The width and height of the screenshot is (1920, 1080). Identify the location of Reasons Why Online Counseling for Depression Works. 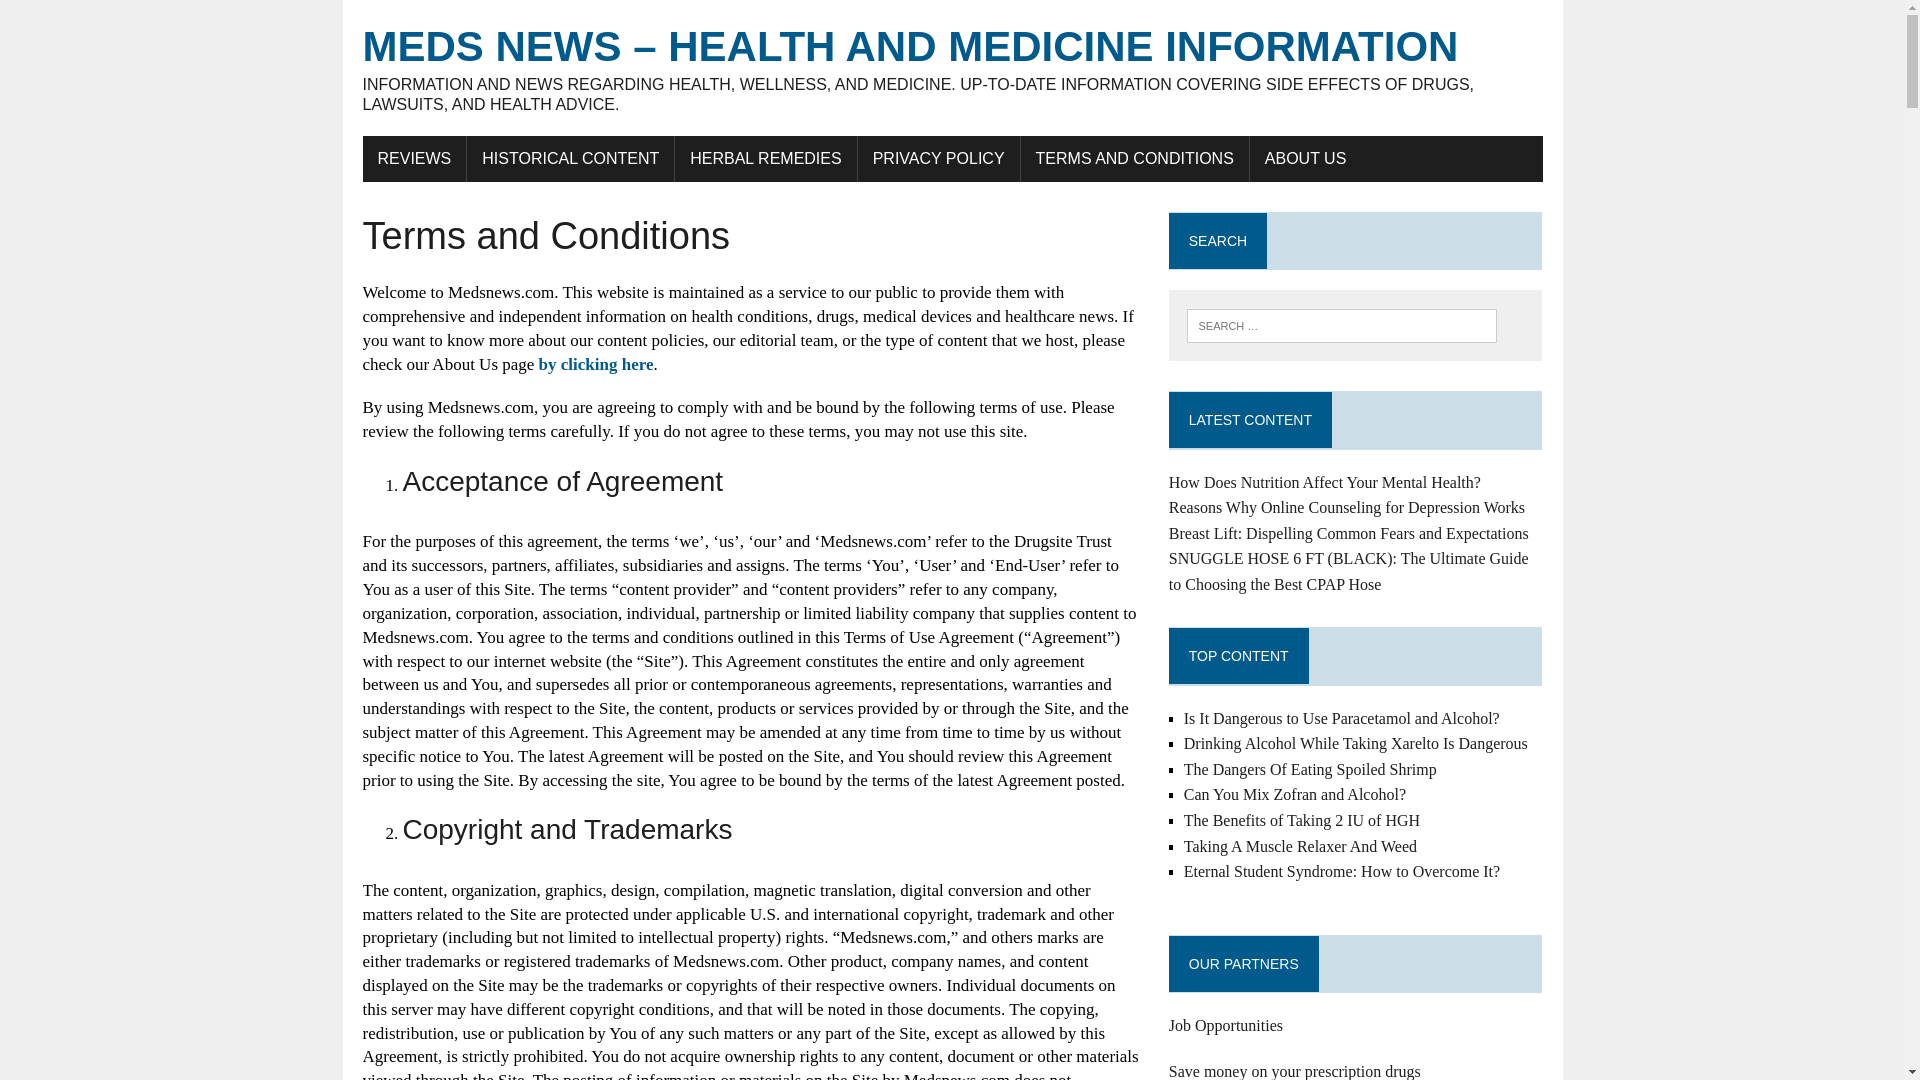
(1346, 507).